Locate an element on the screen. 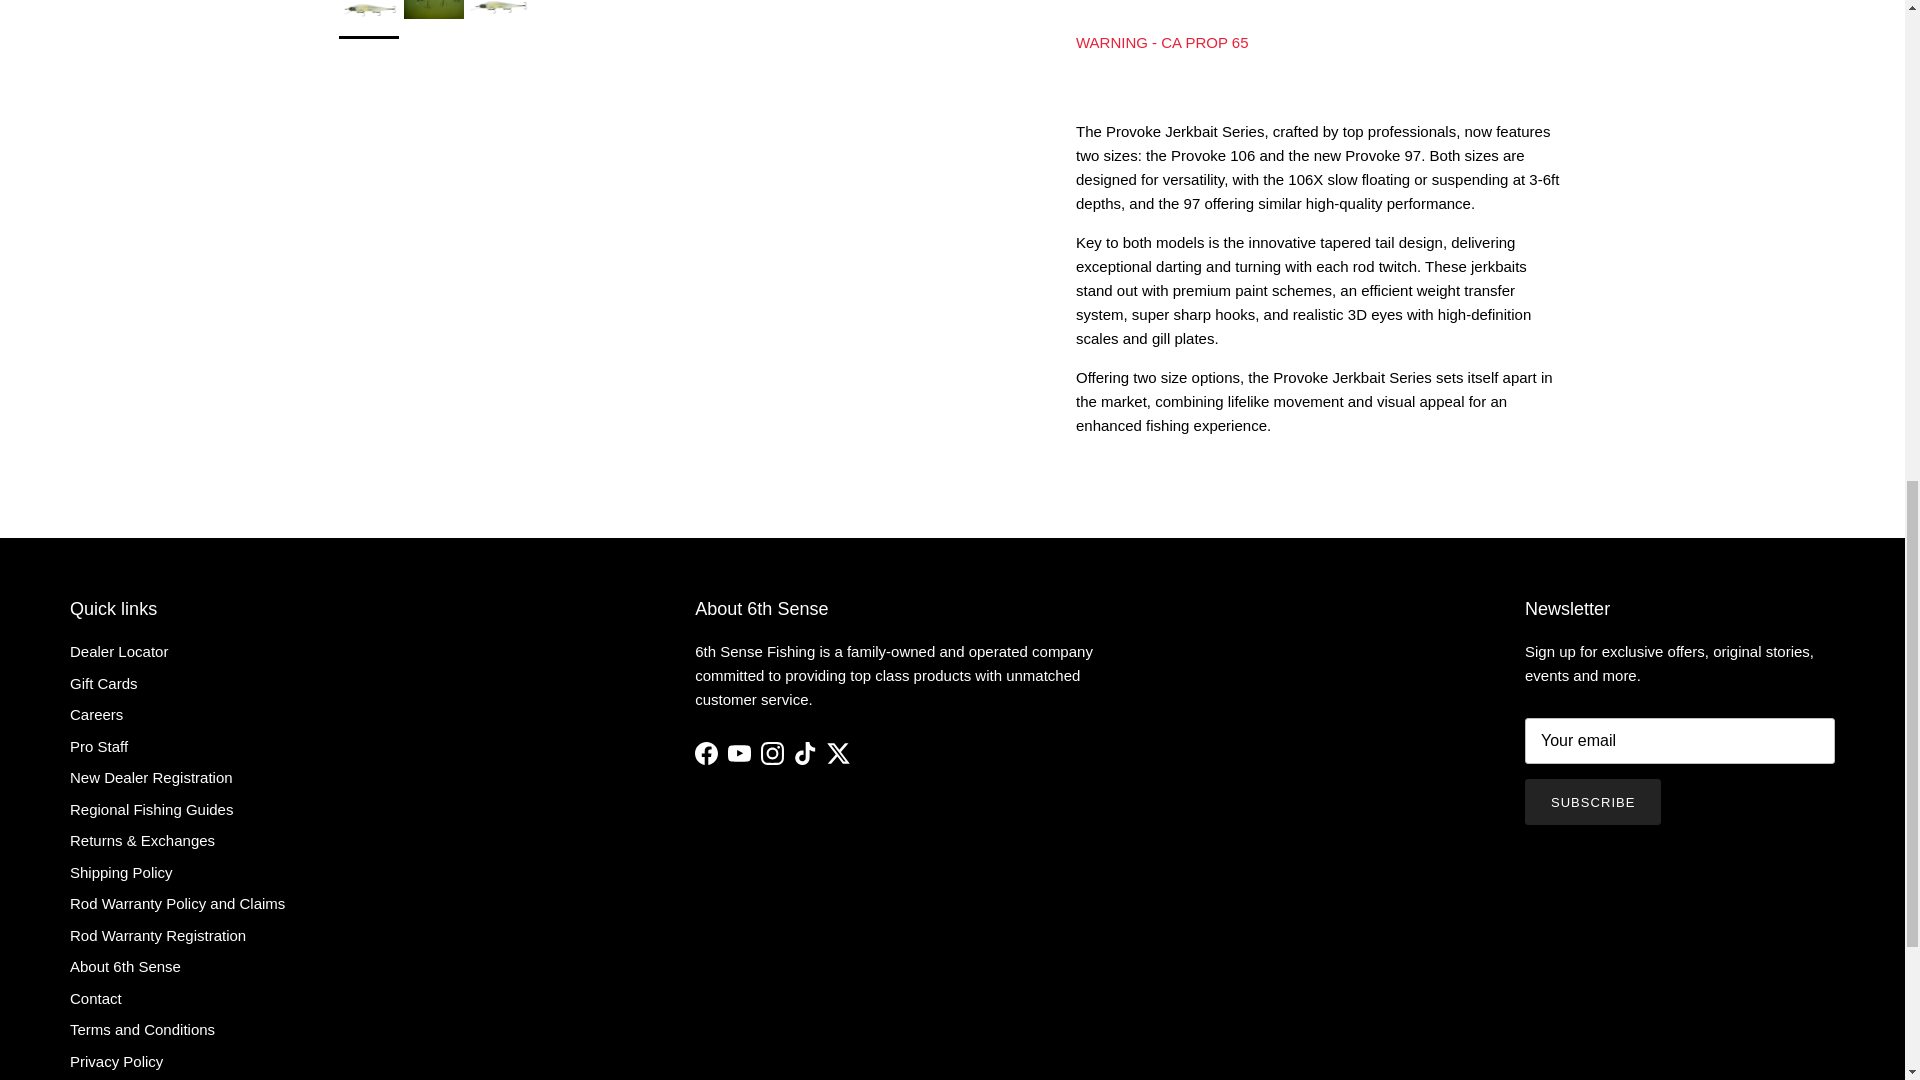 The height and width of the screenshot is (1080, 1920). 6th Sense Fishing on Twitter is located at coordinates (838, 752).